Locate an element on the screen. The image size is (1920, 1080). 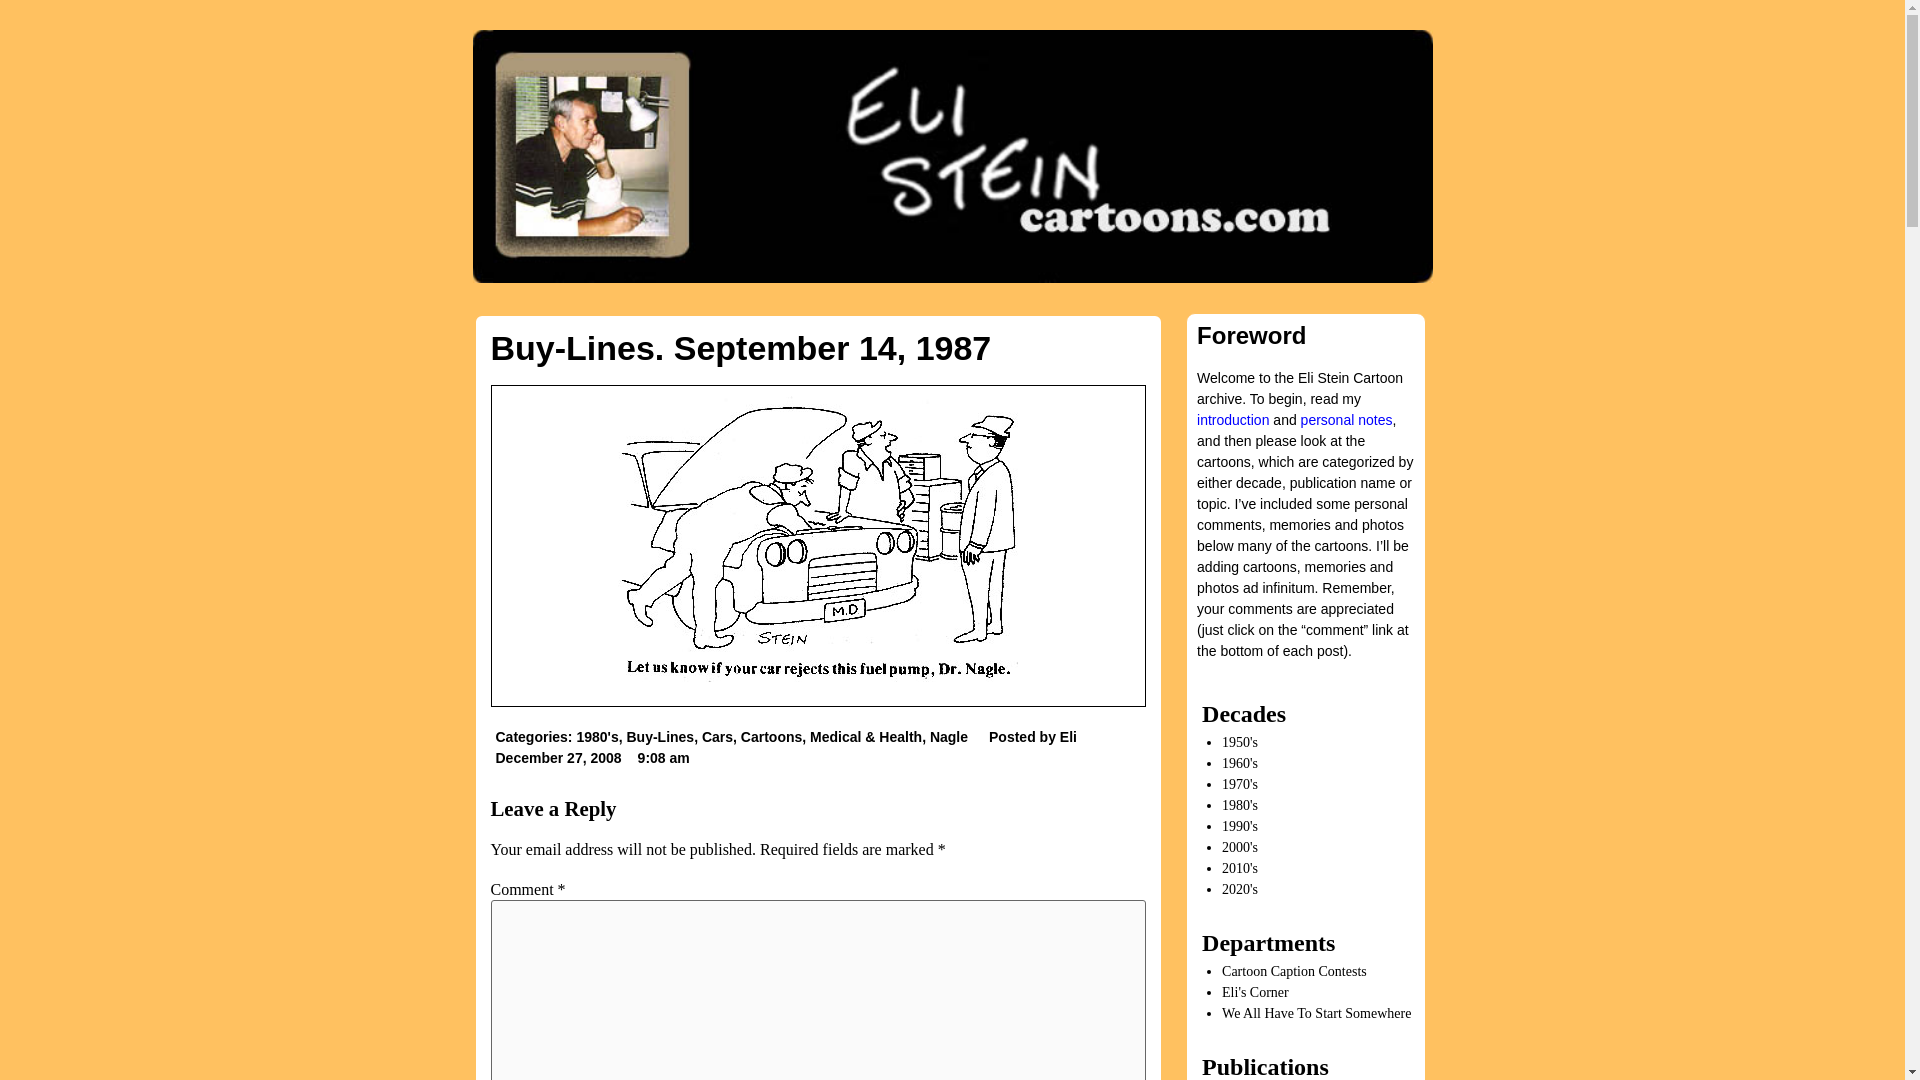
Publications is located at coordinates (1264, 1067).